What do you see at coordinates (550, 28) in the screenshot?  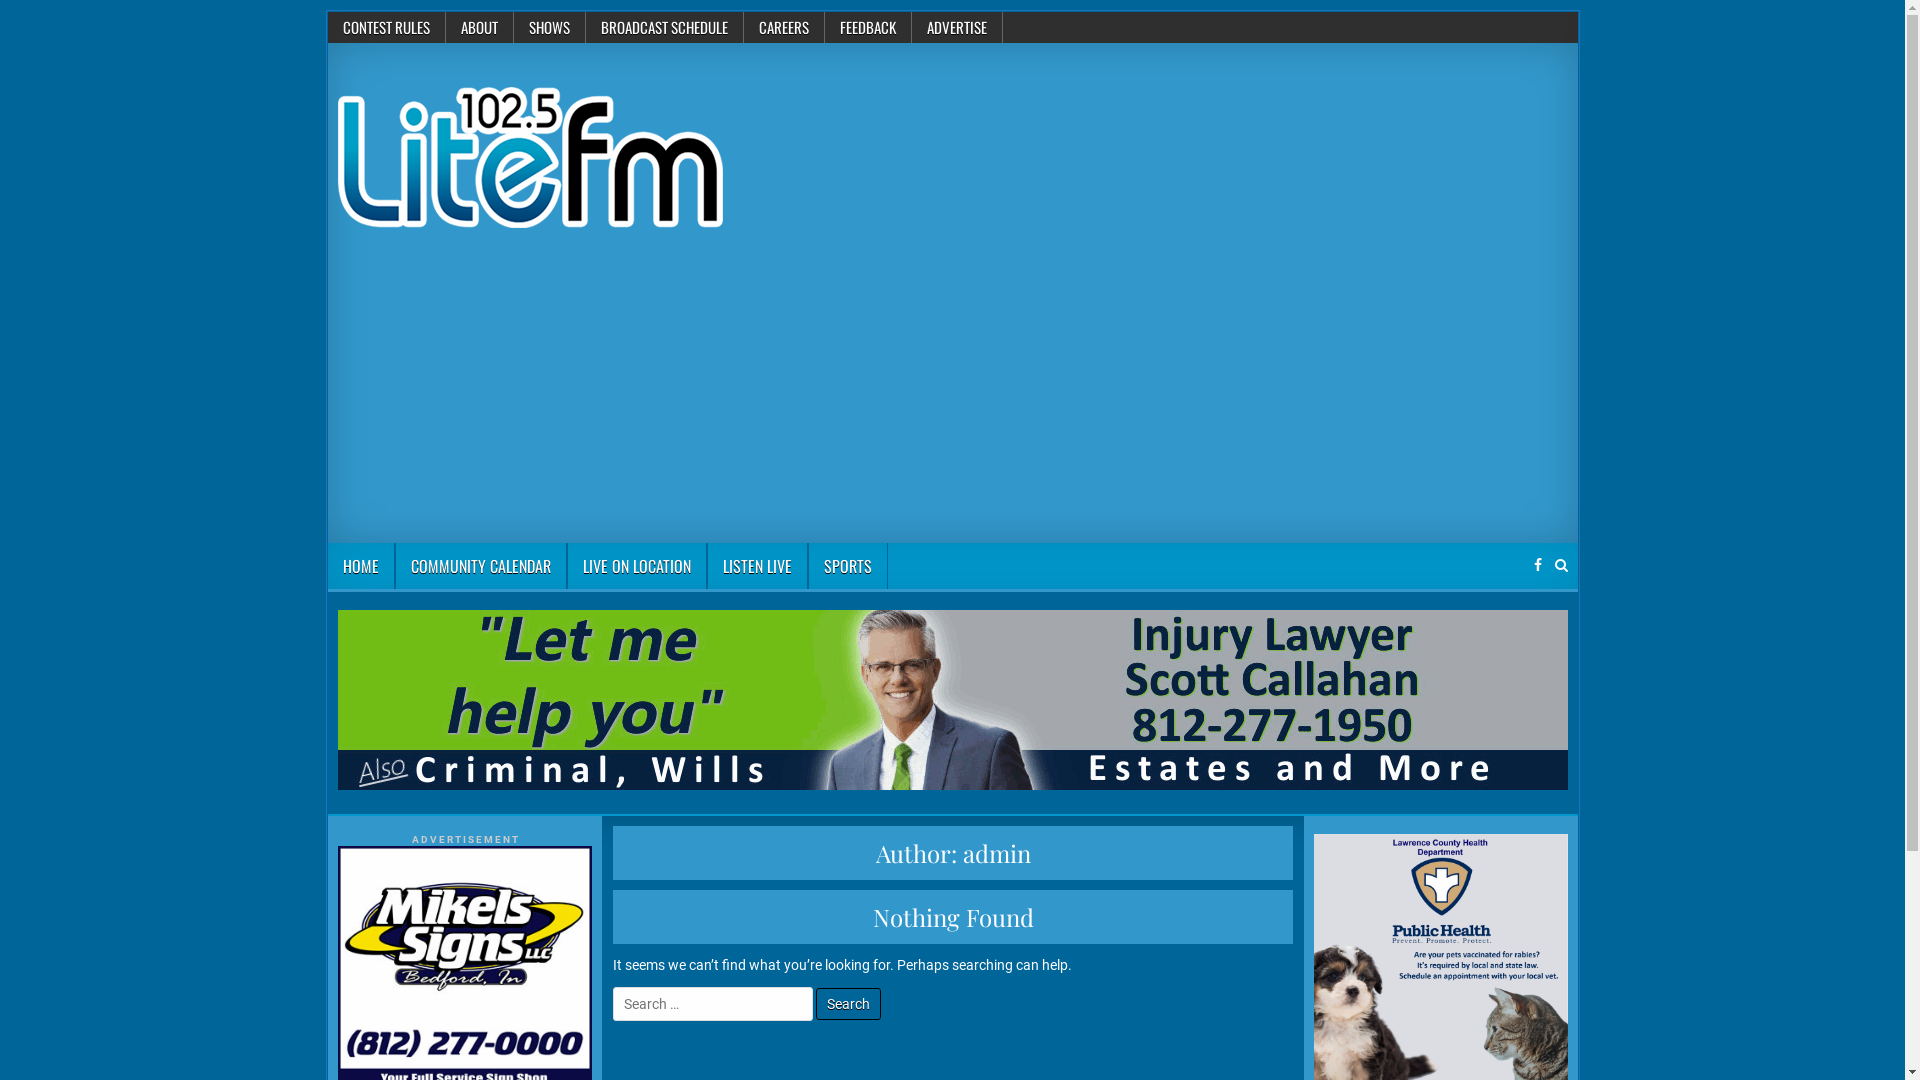 I see `SHOWS` at bounding box center [550, 28].